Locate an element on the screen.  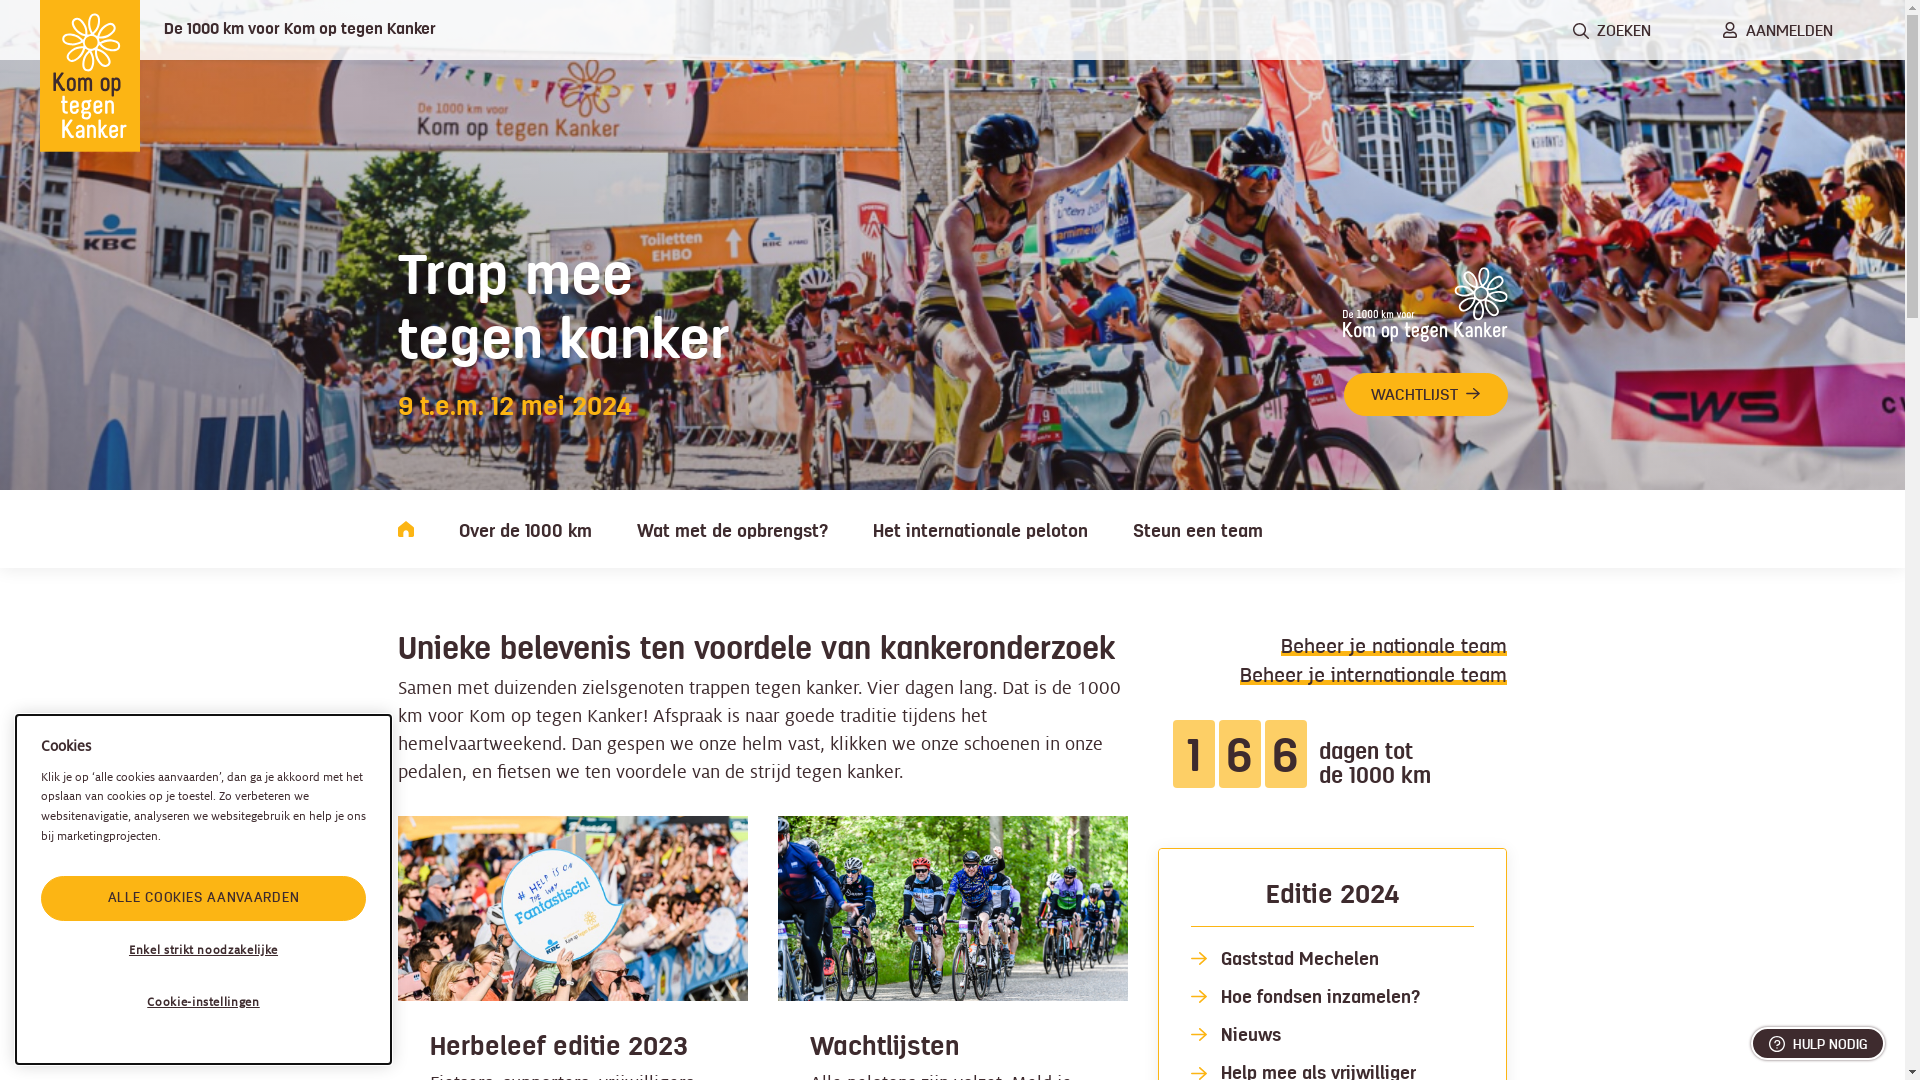
Over de 1000 km is located at coordinates (524, 529).